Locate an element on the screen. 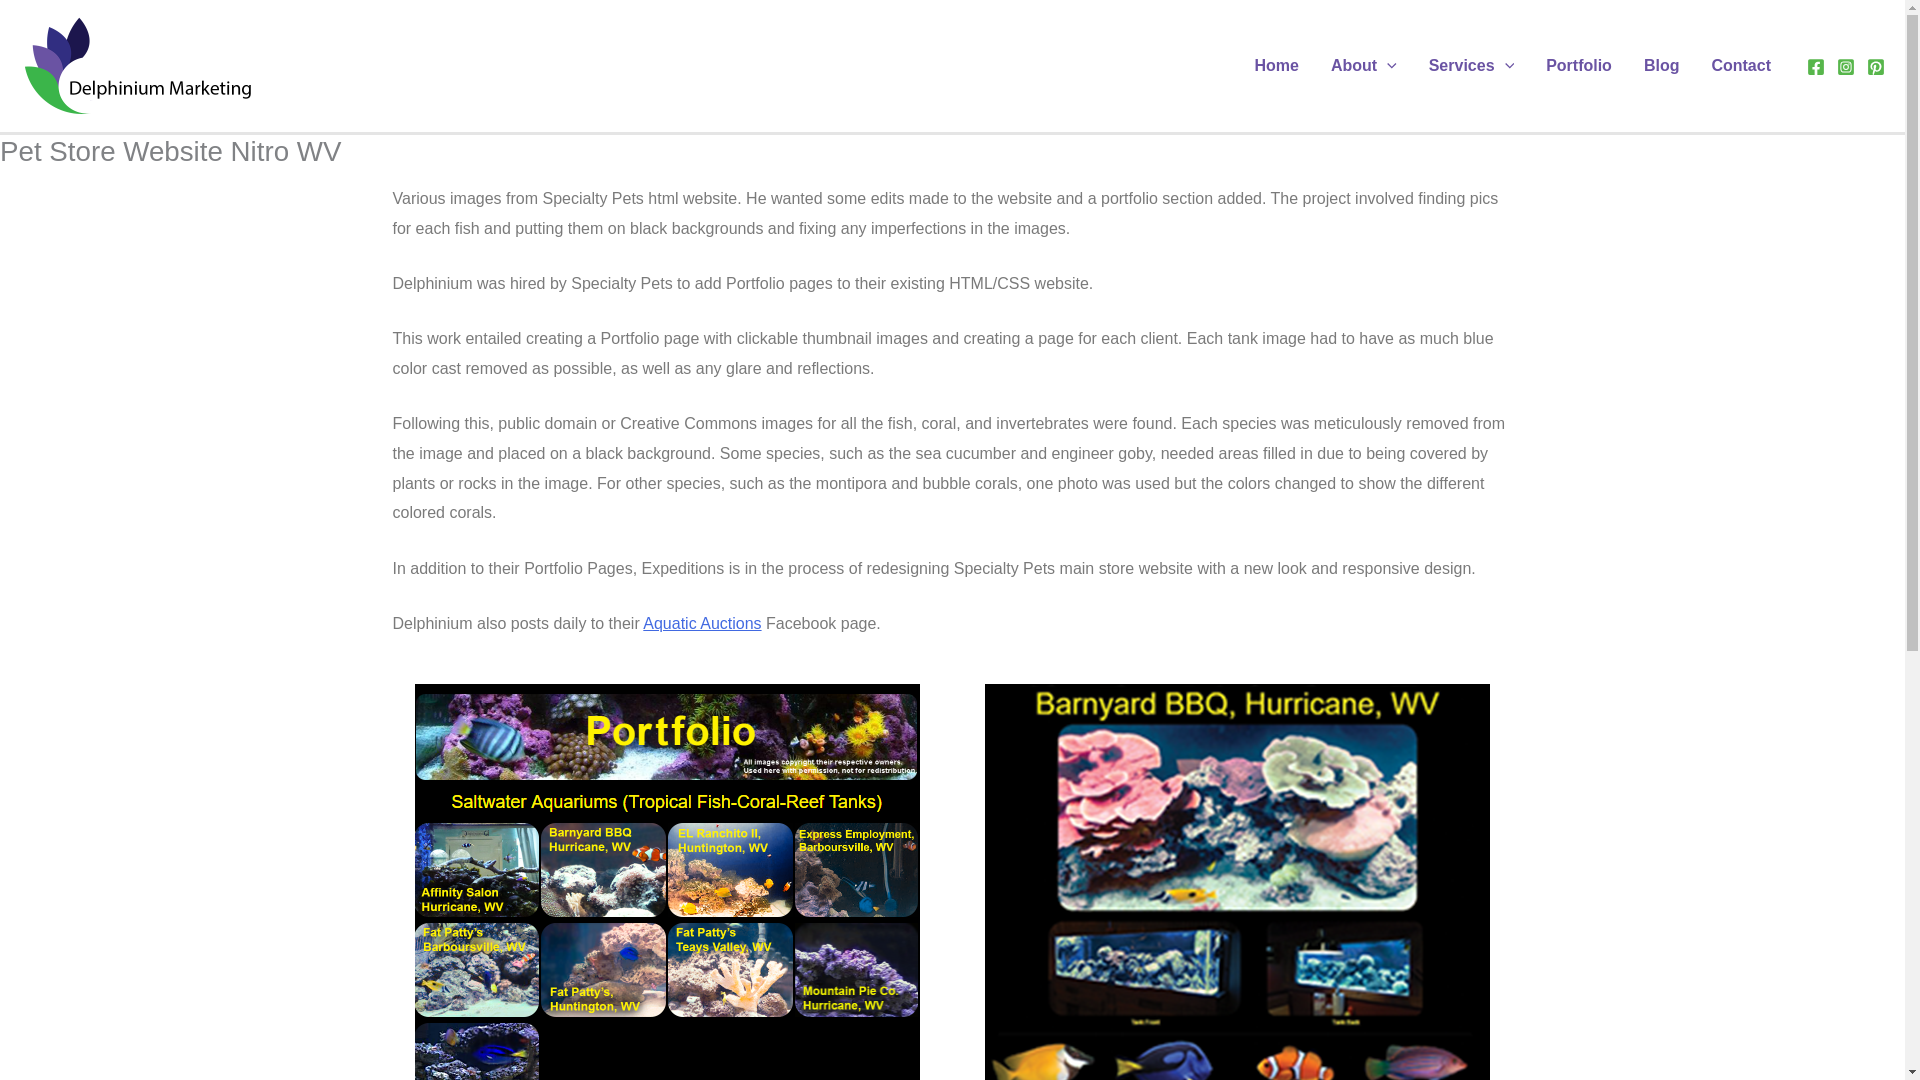 This screenshot has height=1080, width=1920. Contact is located at coordinates (1741, 65).